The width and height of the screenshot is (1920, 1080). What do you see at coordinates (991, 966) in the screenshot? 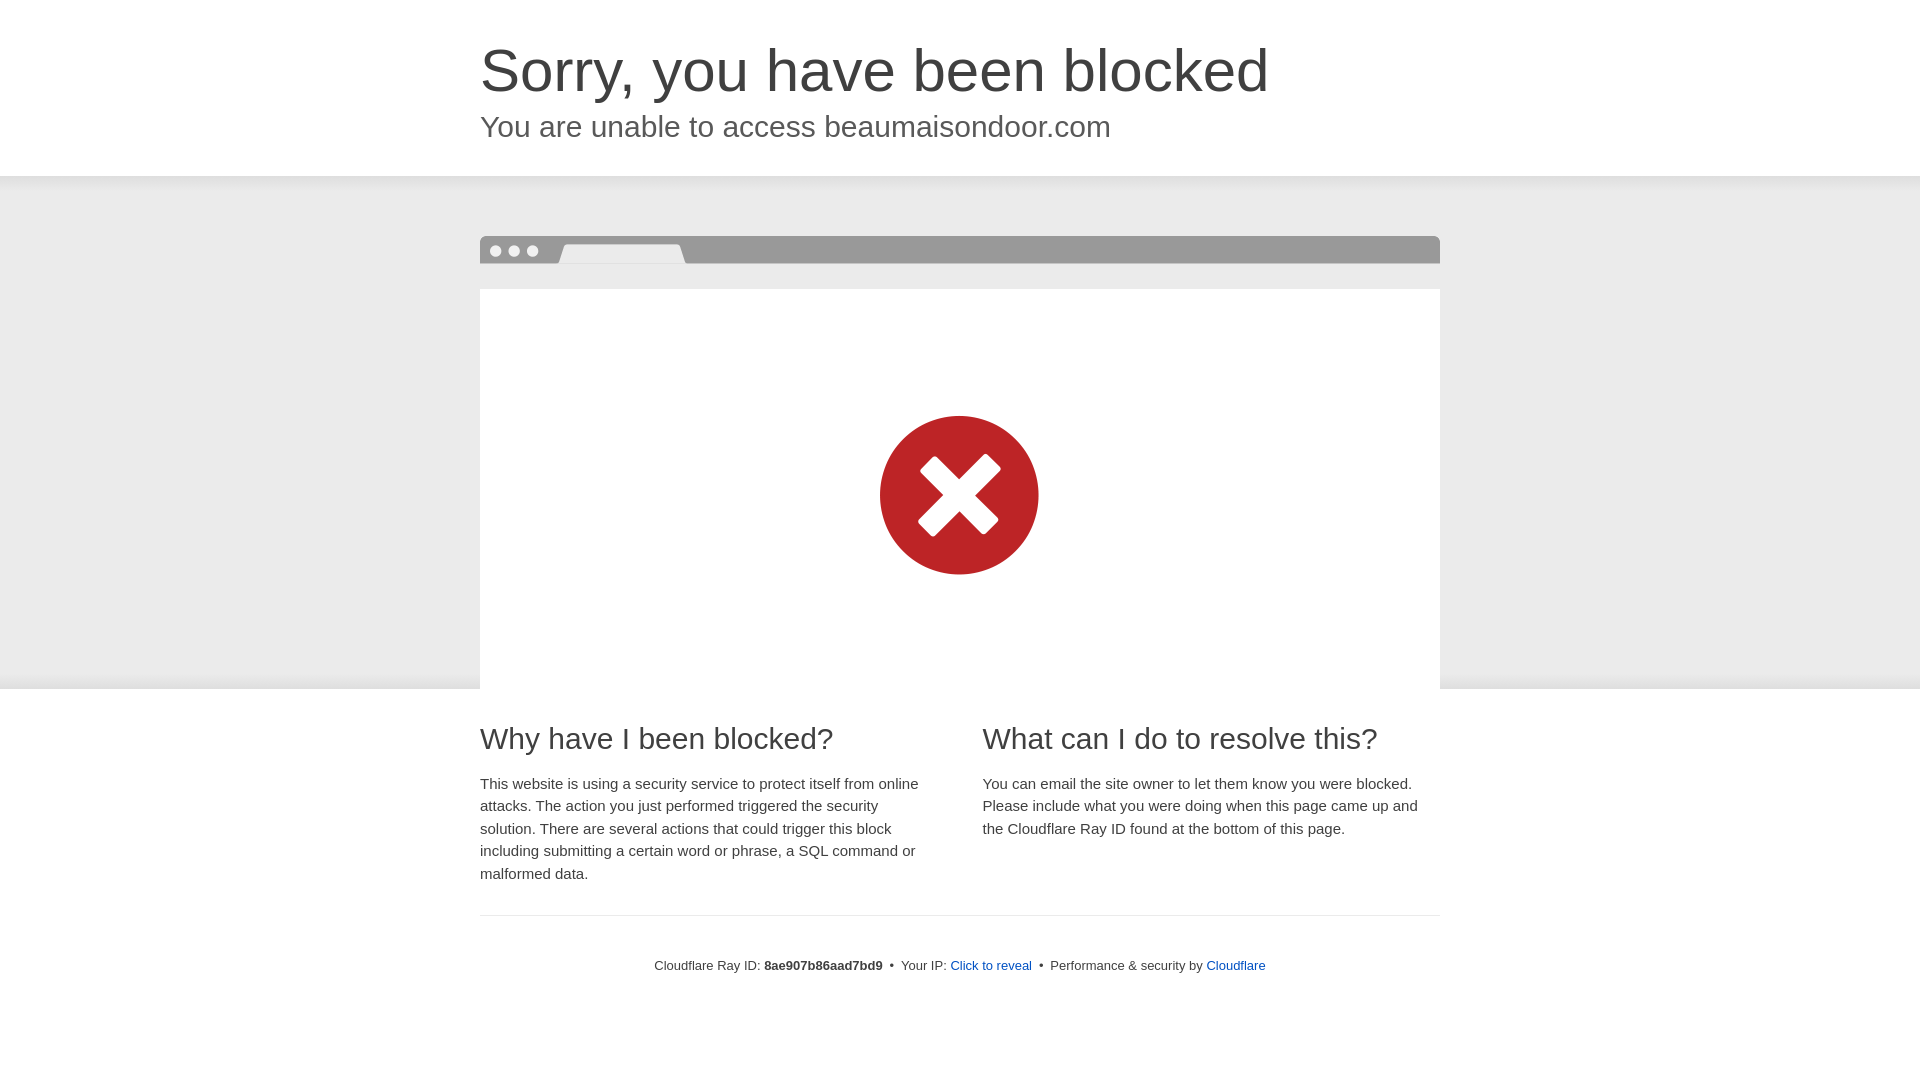
I see `Click to reveal` at bounding box center [991, 966].